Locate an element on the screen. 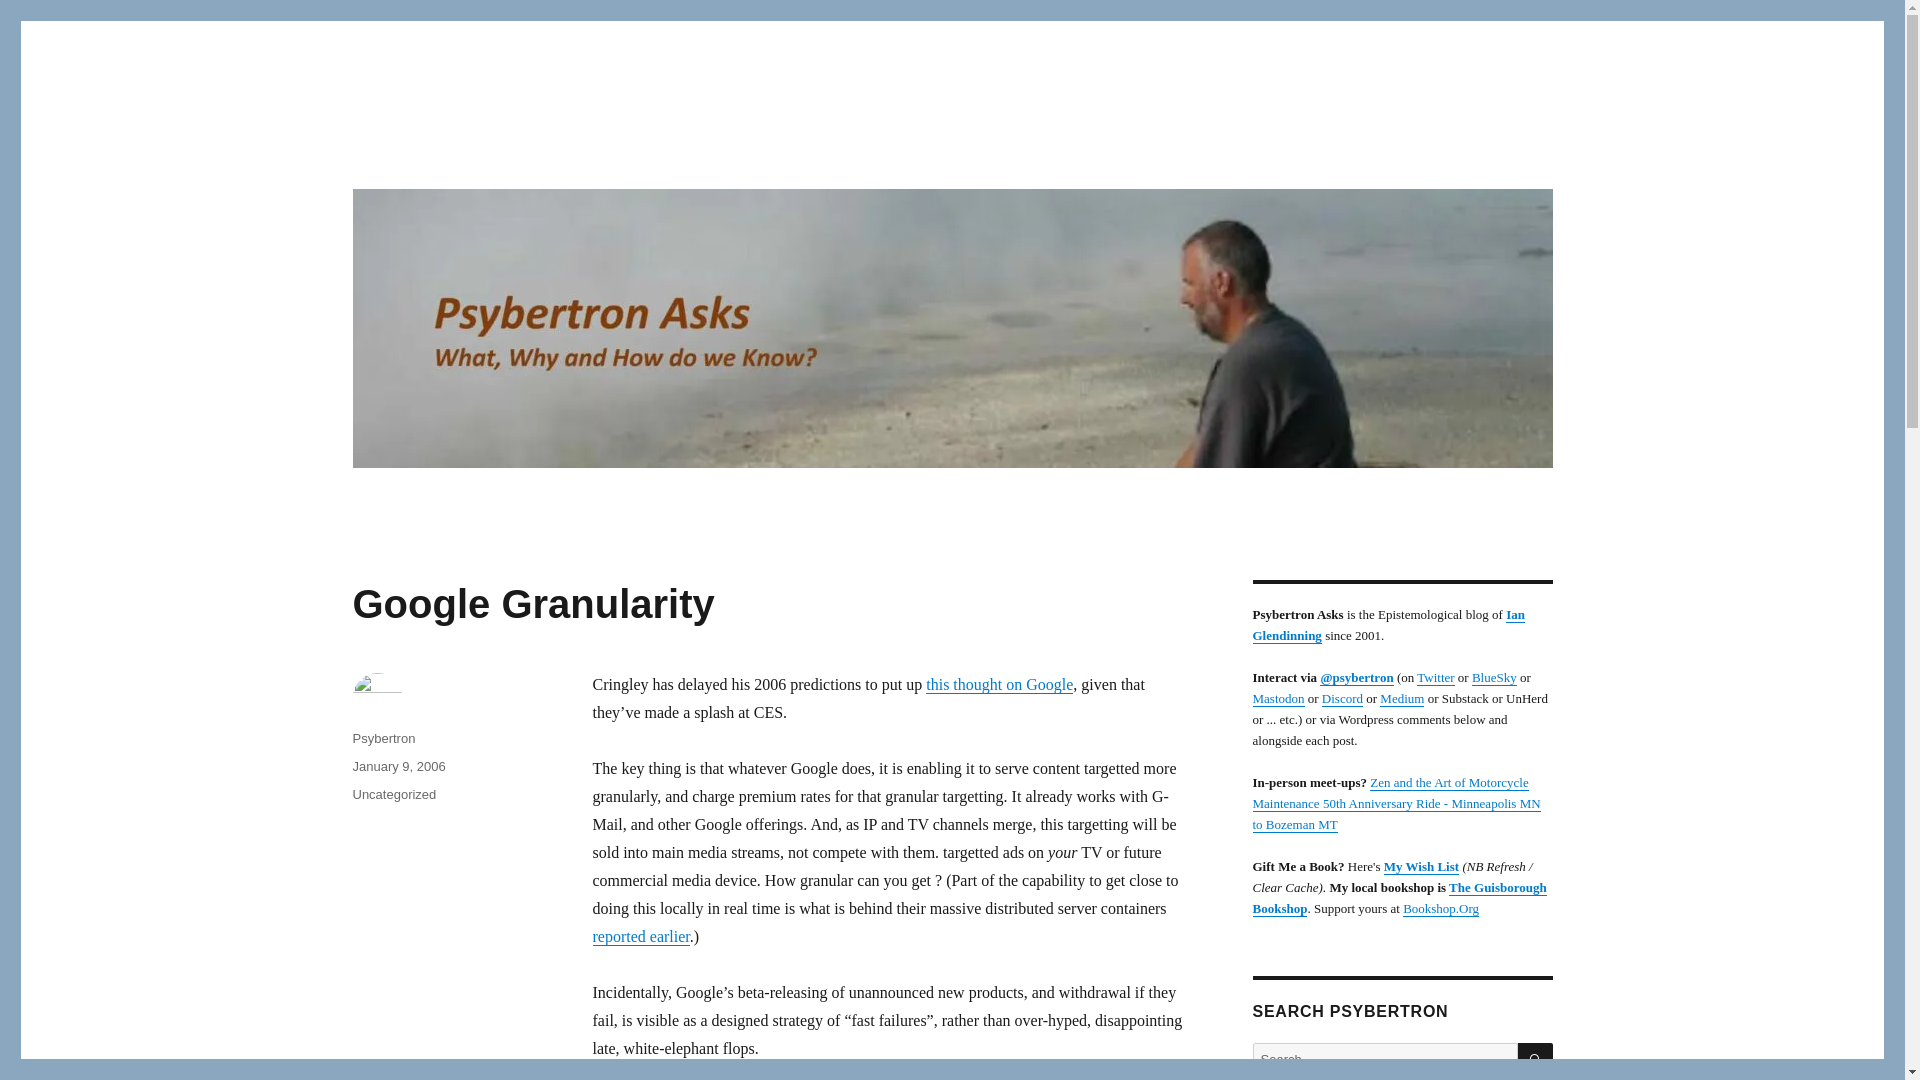 Image resolution: width=1920 pixels, height=1080 pixels. this thought on Google is located at coordinates (999, 684).